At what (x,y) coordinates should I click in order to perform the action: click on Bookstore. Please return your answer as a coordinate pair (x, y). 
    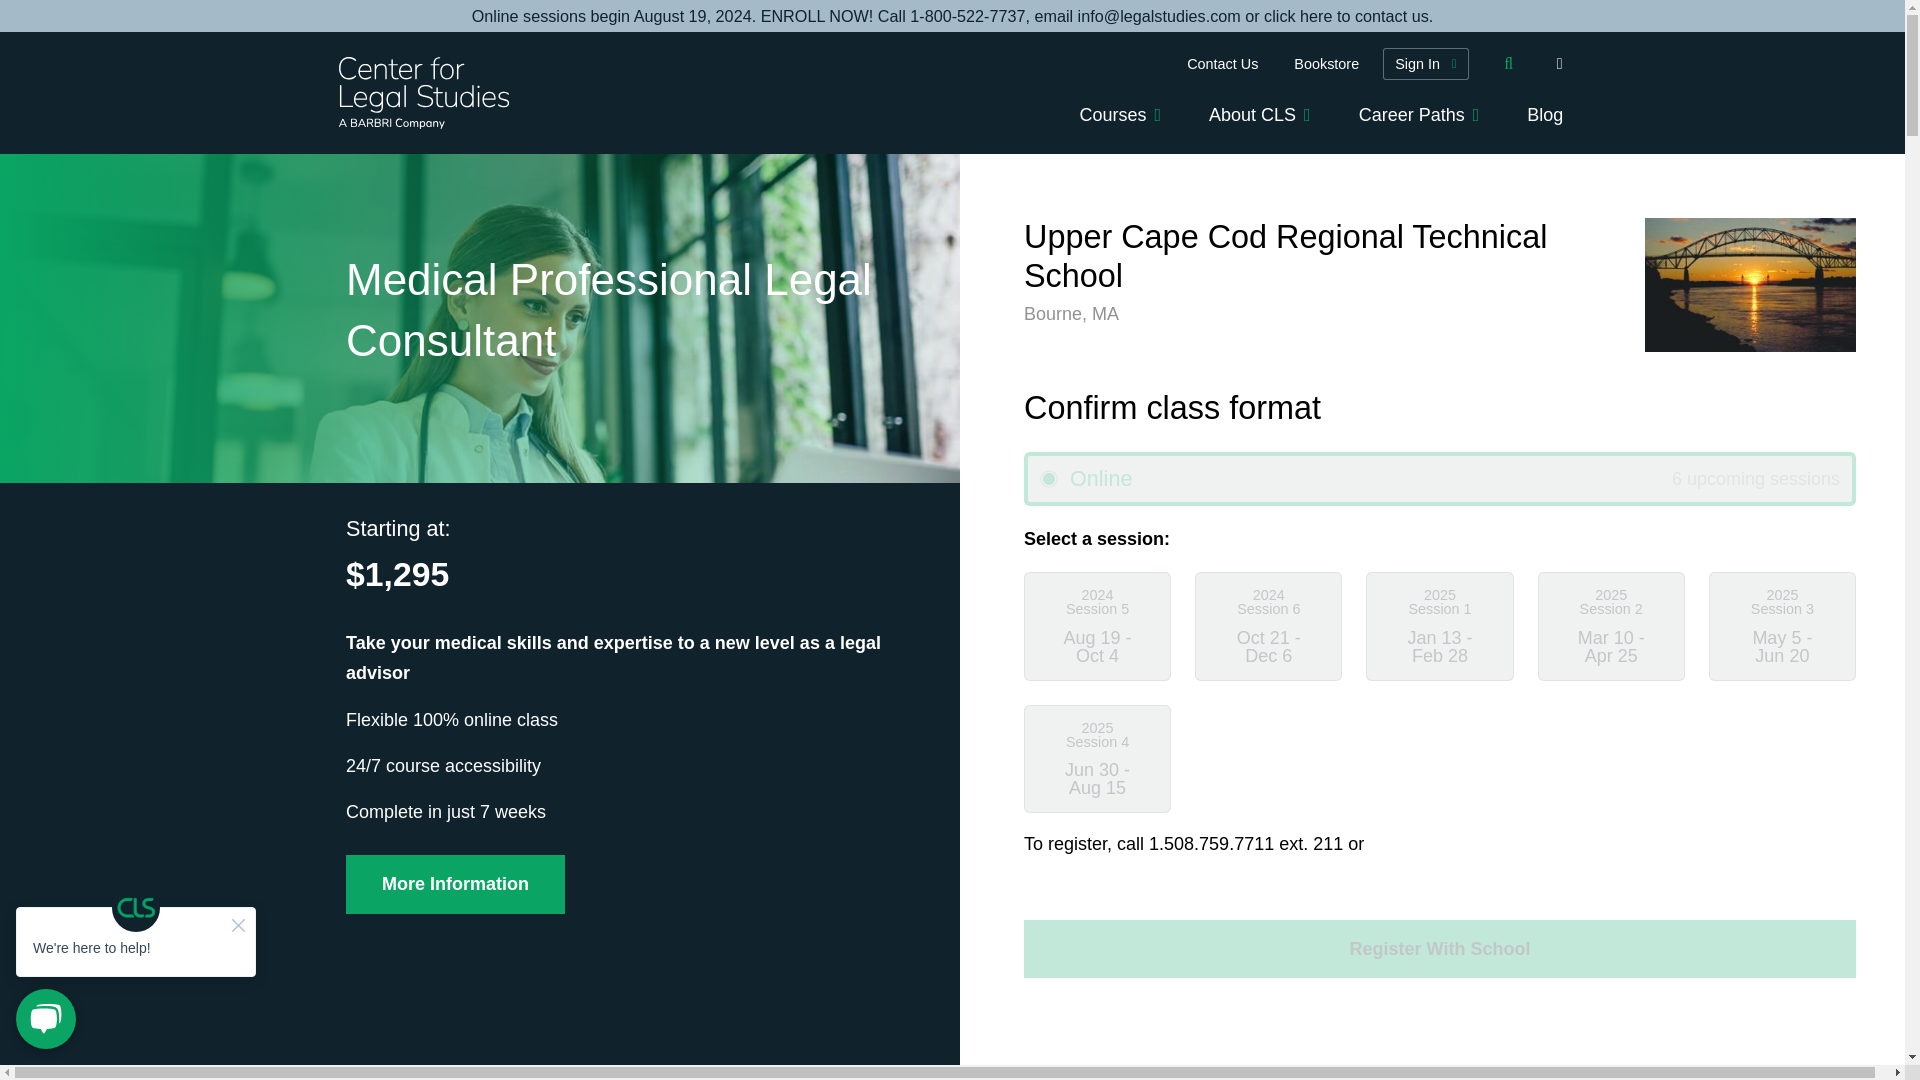
    Looking at the image, I should click on (1326, 63).